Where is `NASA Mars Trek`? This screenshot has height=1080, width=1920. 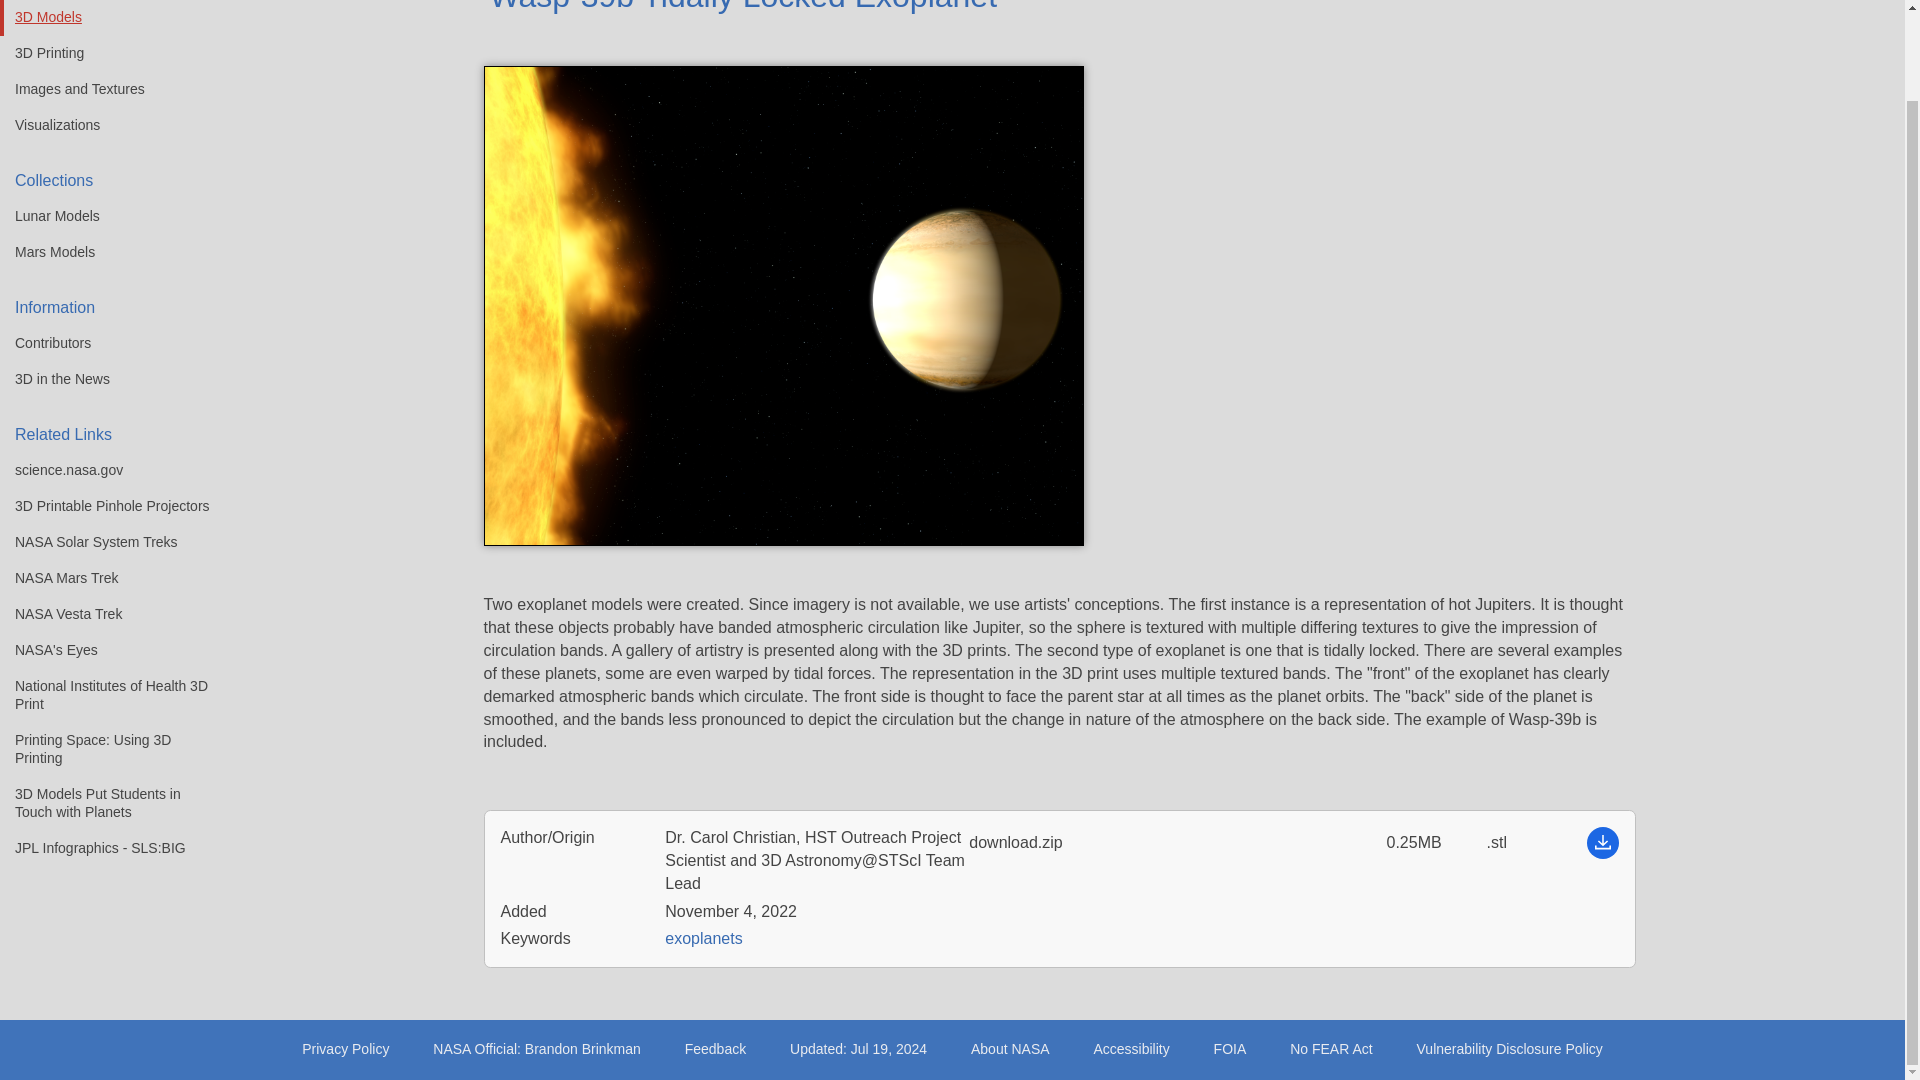
NASA Mars Trek is located at coordinates (104, 578).